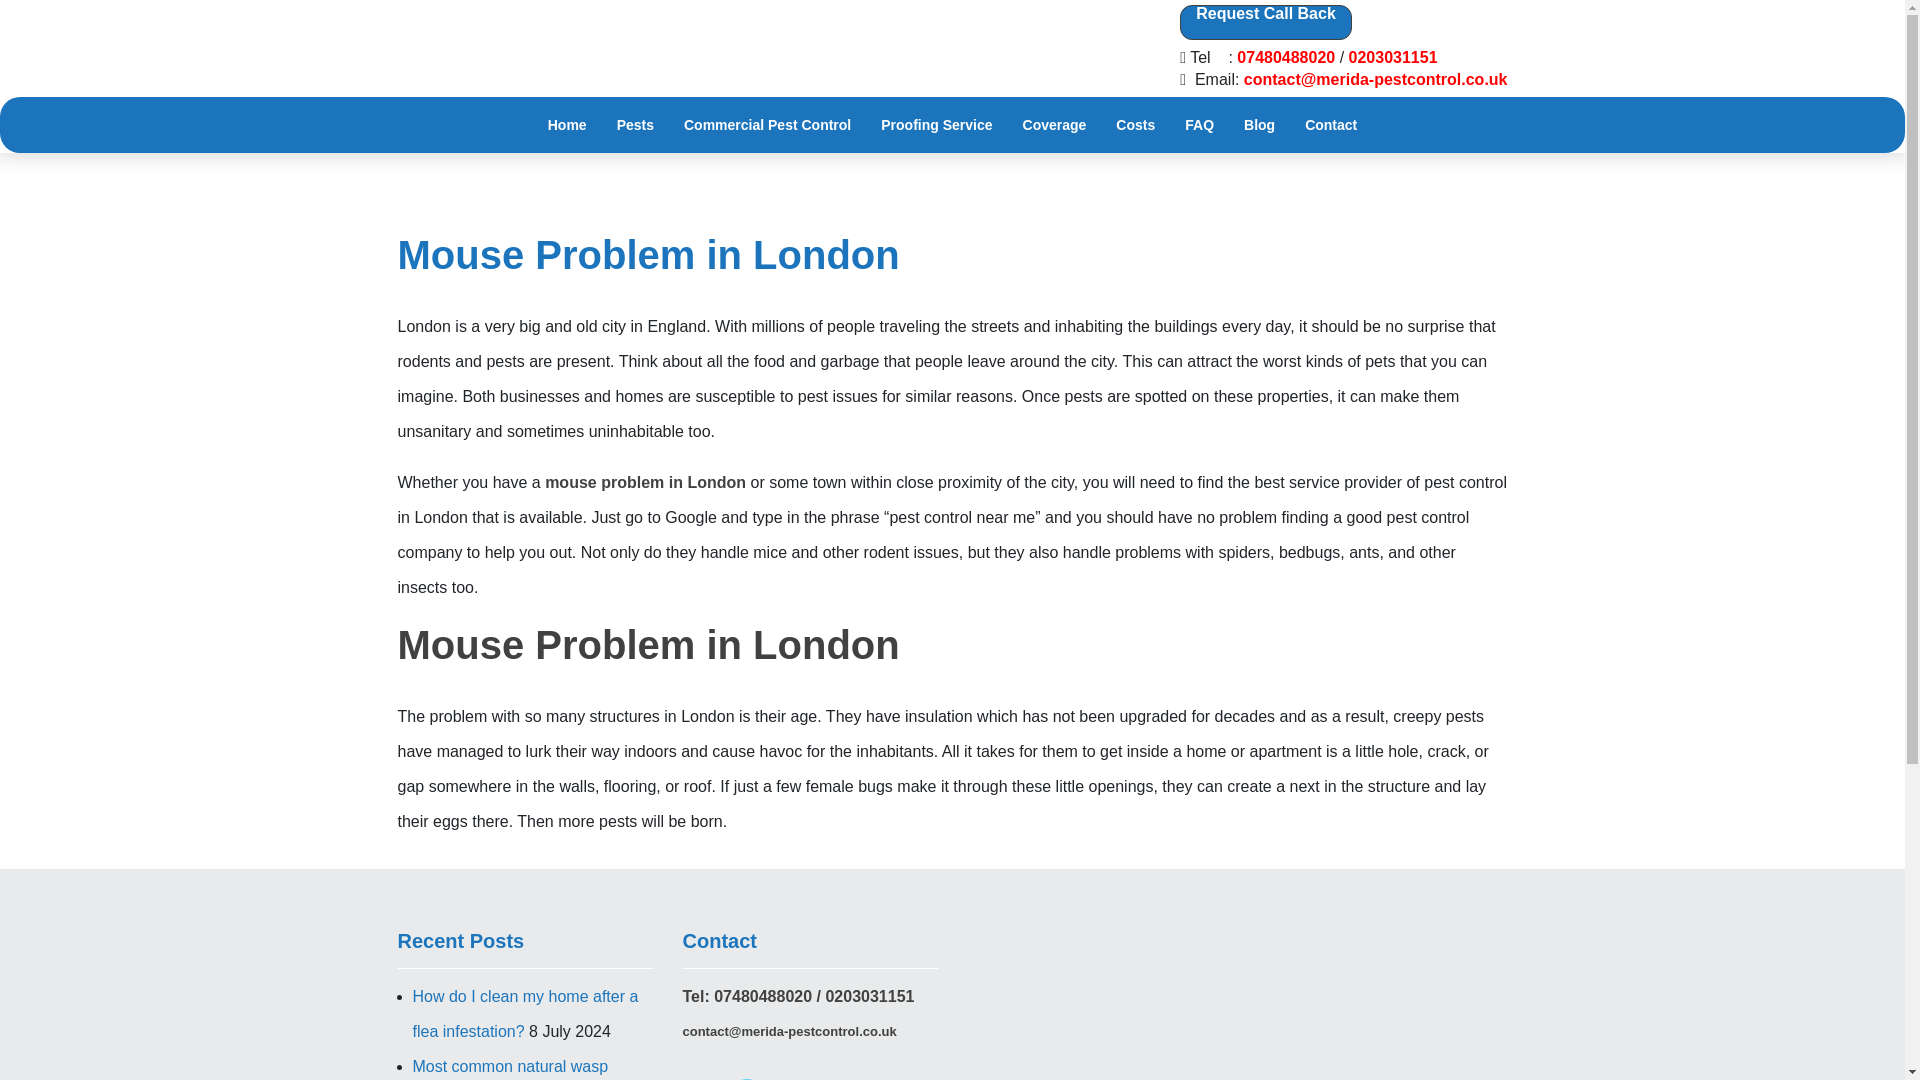 Image resolution: width=1920 pixels, height=1080 pixels. What do you see at coordinates (1266, 22) in the screenshot?
I see `Request Call Back` at bounding box center [1266, 22].